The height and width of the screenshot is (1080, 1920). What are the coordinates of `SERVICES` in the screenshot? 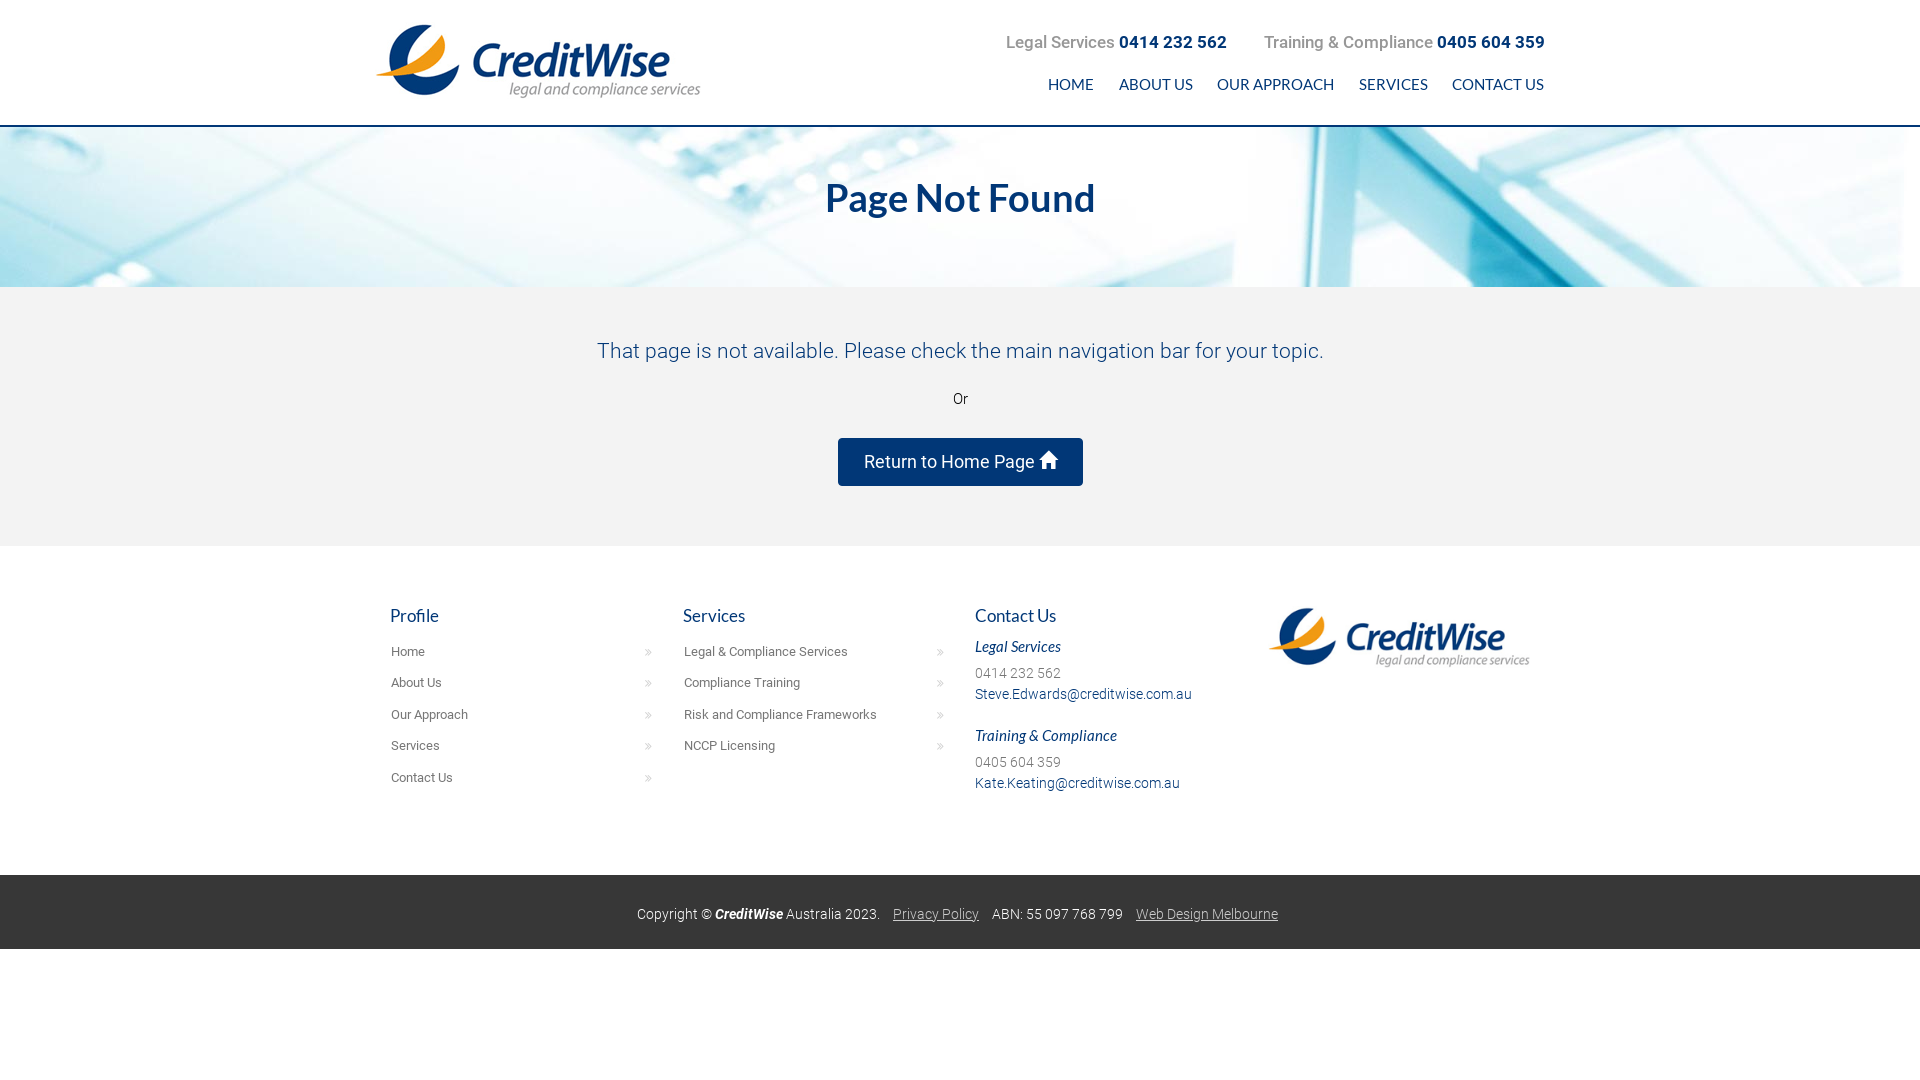 It's located at (1393, 85).